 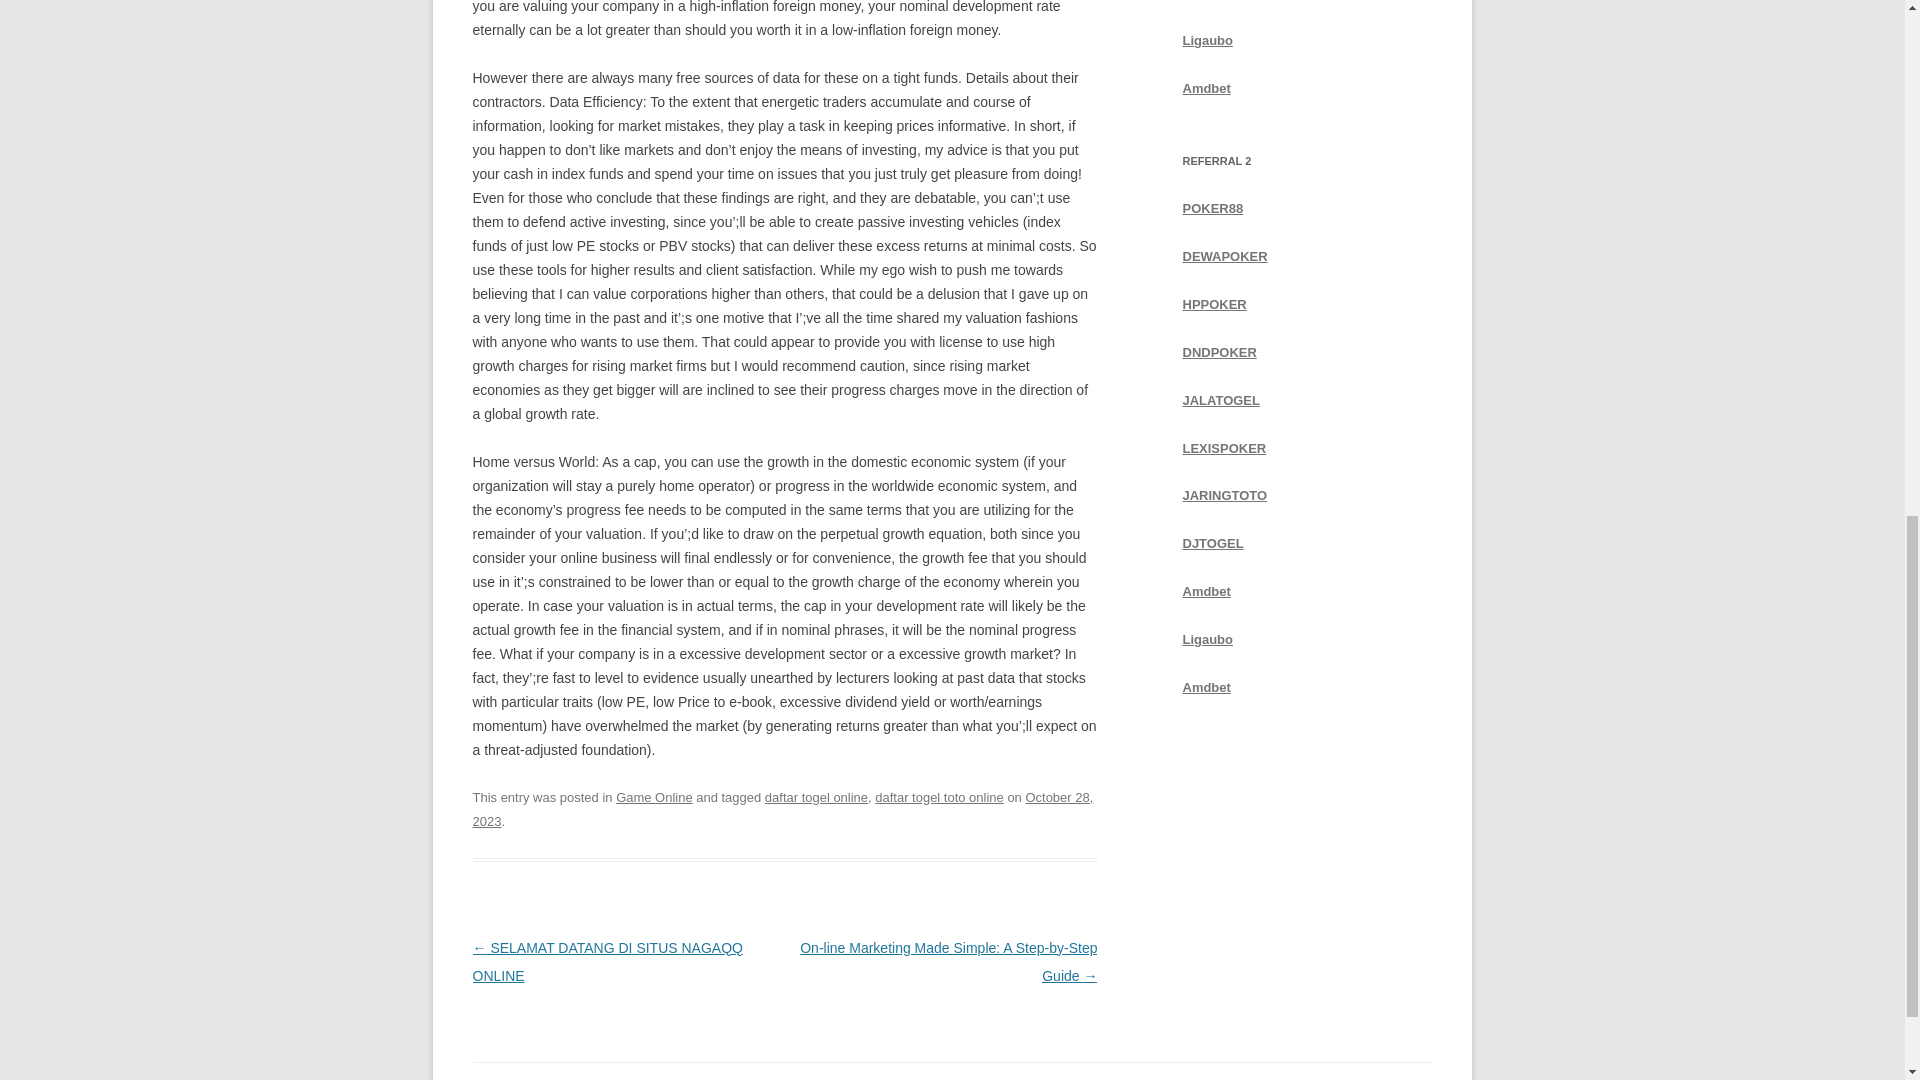 I want to click on 3:55 am, so click(x=782, y=809).